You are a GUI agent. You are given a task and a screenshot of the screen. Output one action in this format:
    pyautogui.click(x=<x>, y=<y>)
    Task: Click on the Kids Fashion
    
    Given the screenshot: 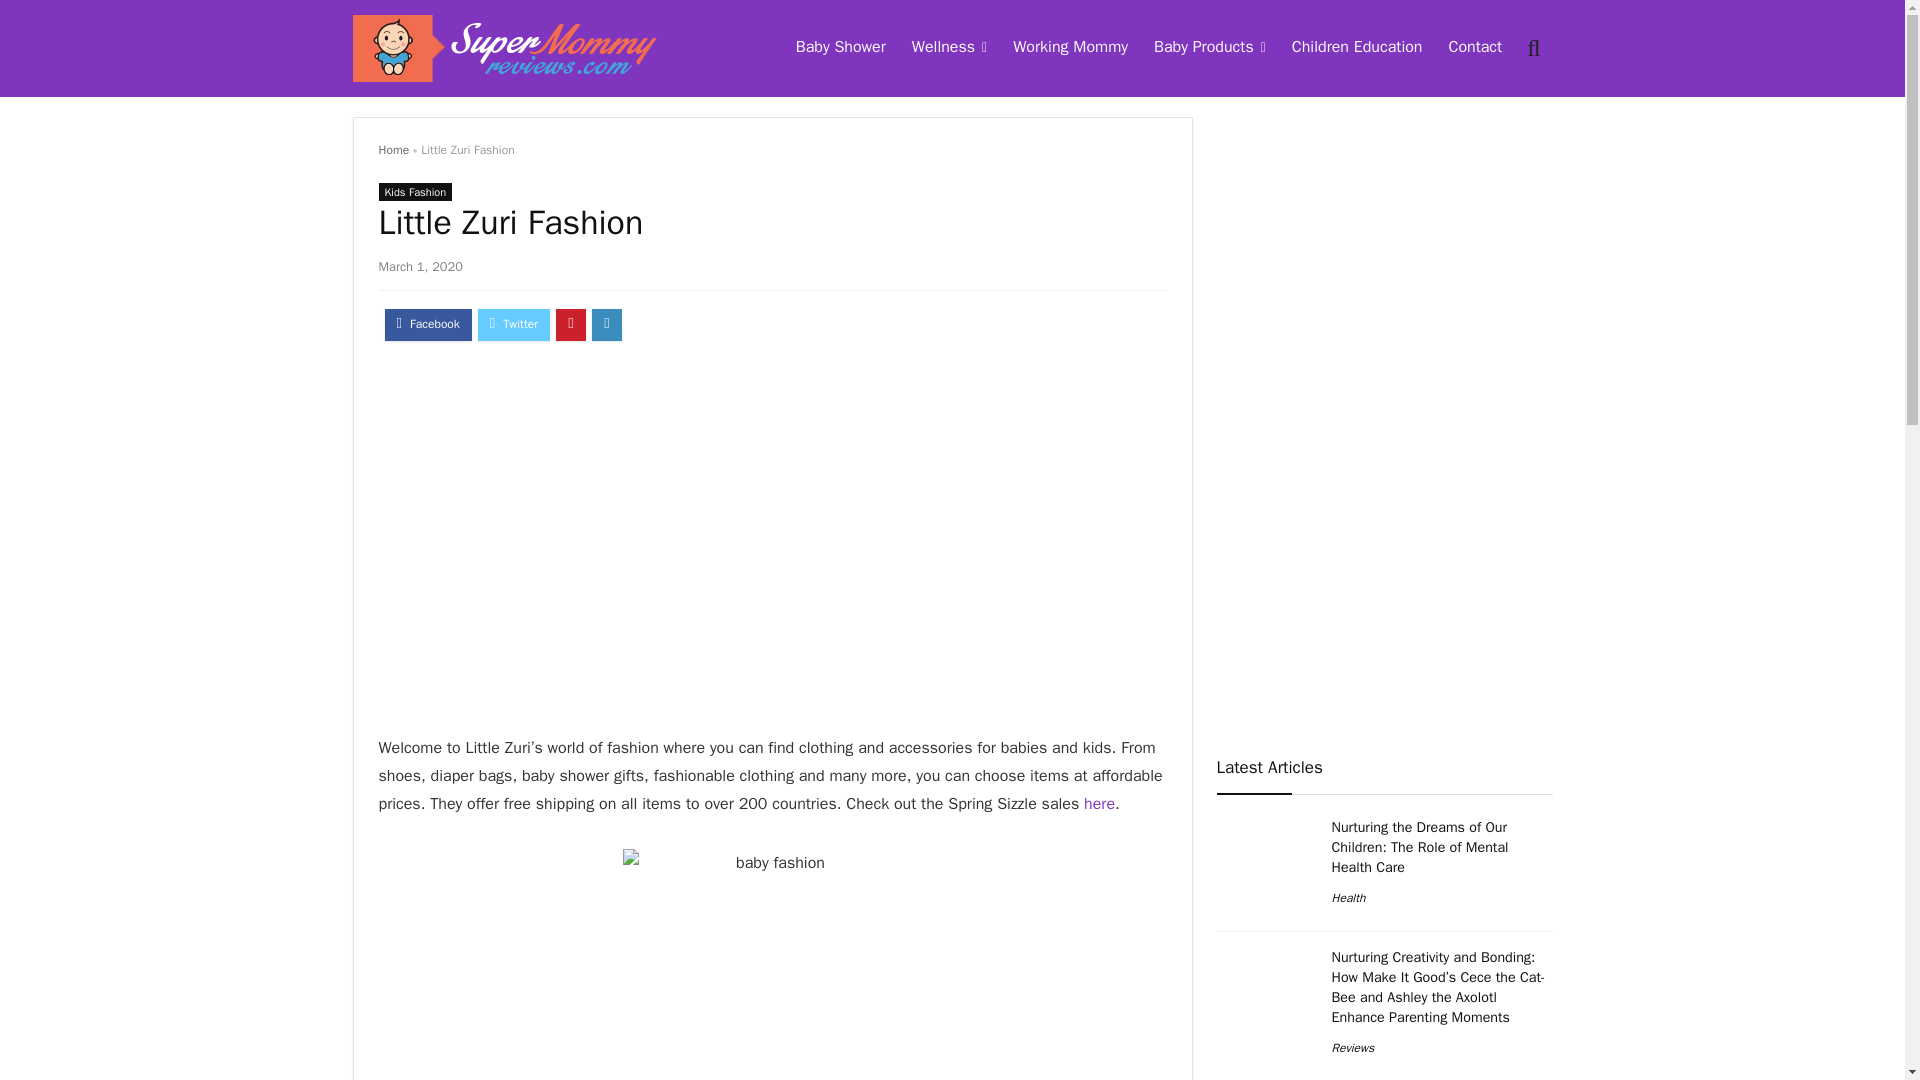 What is the action you would take?
    pyautogui.click(x=414, y=191)
    